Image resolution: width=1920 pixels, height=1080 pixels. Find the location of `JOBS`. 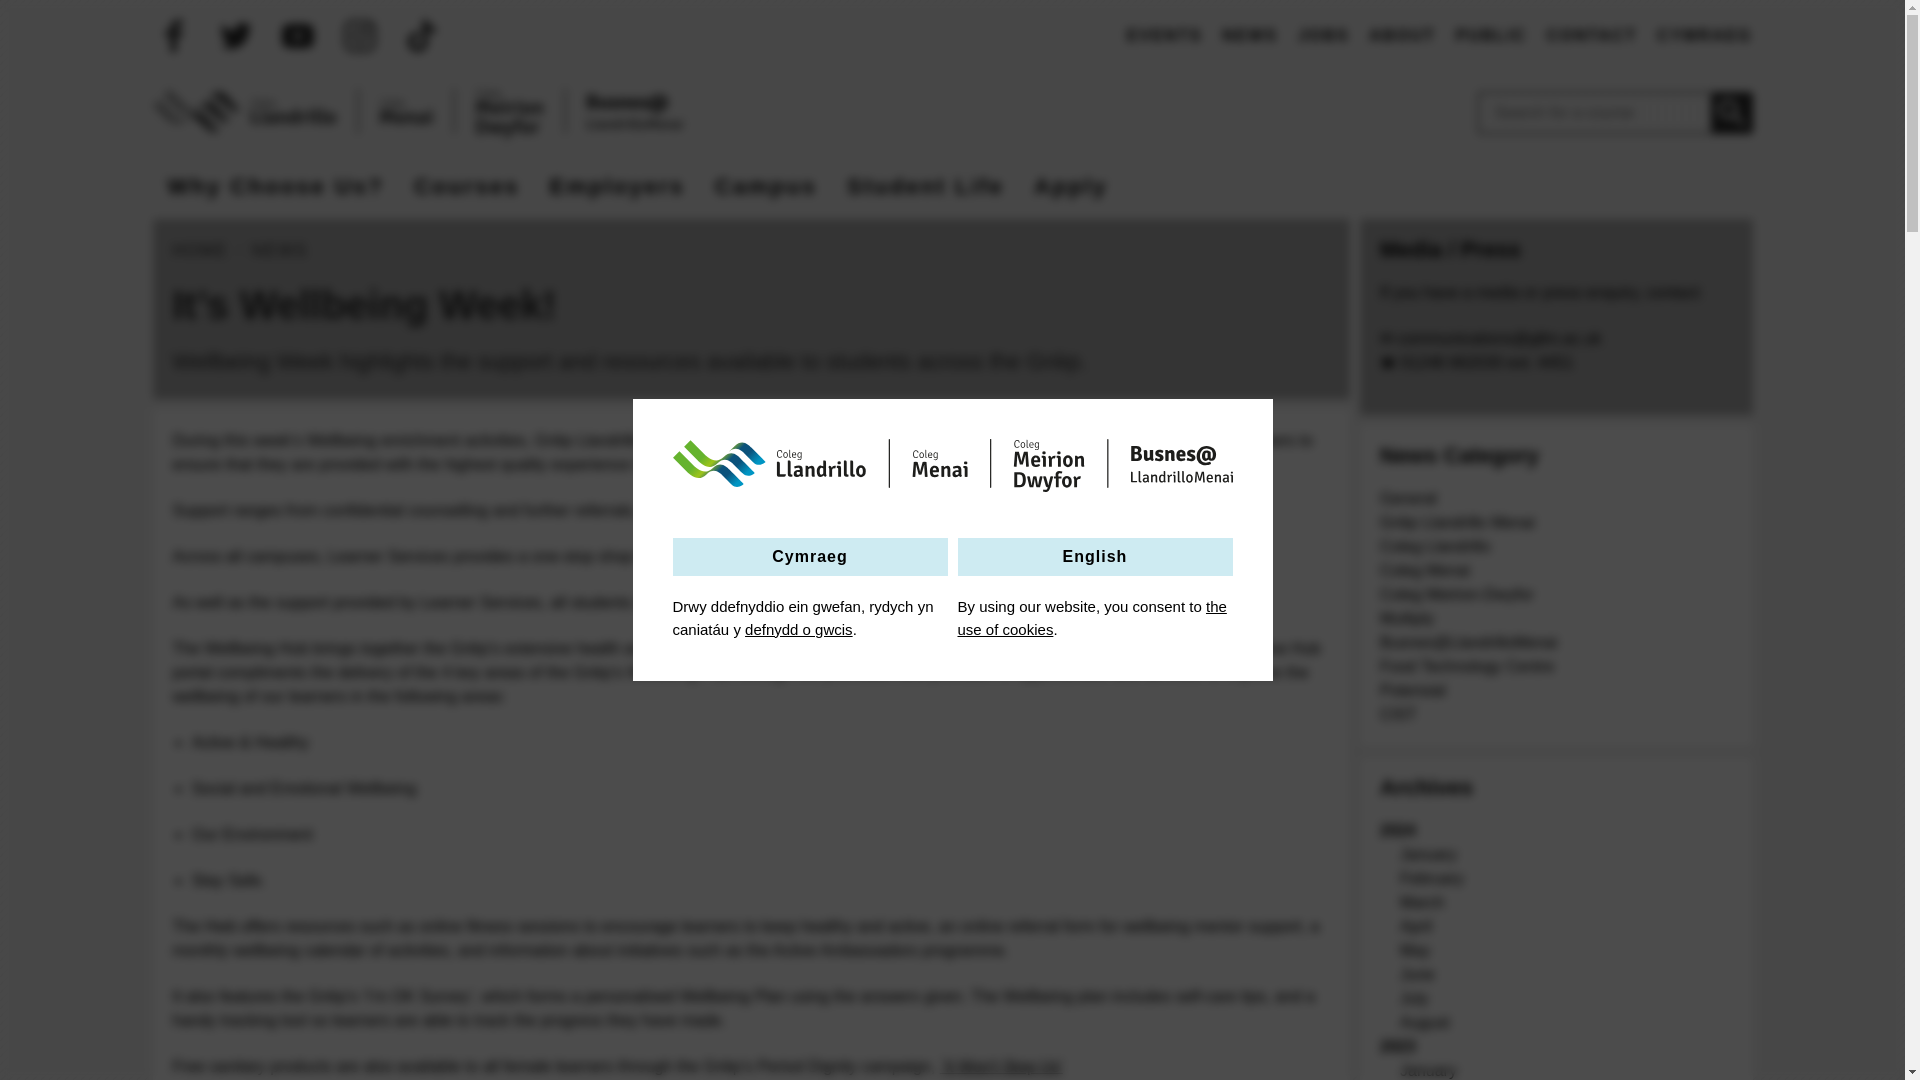

JOBS is located at coordinates (1323, 36).